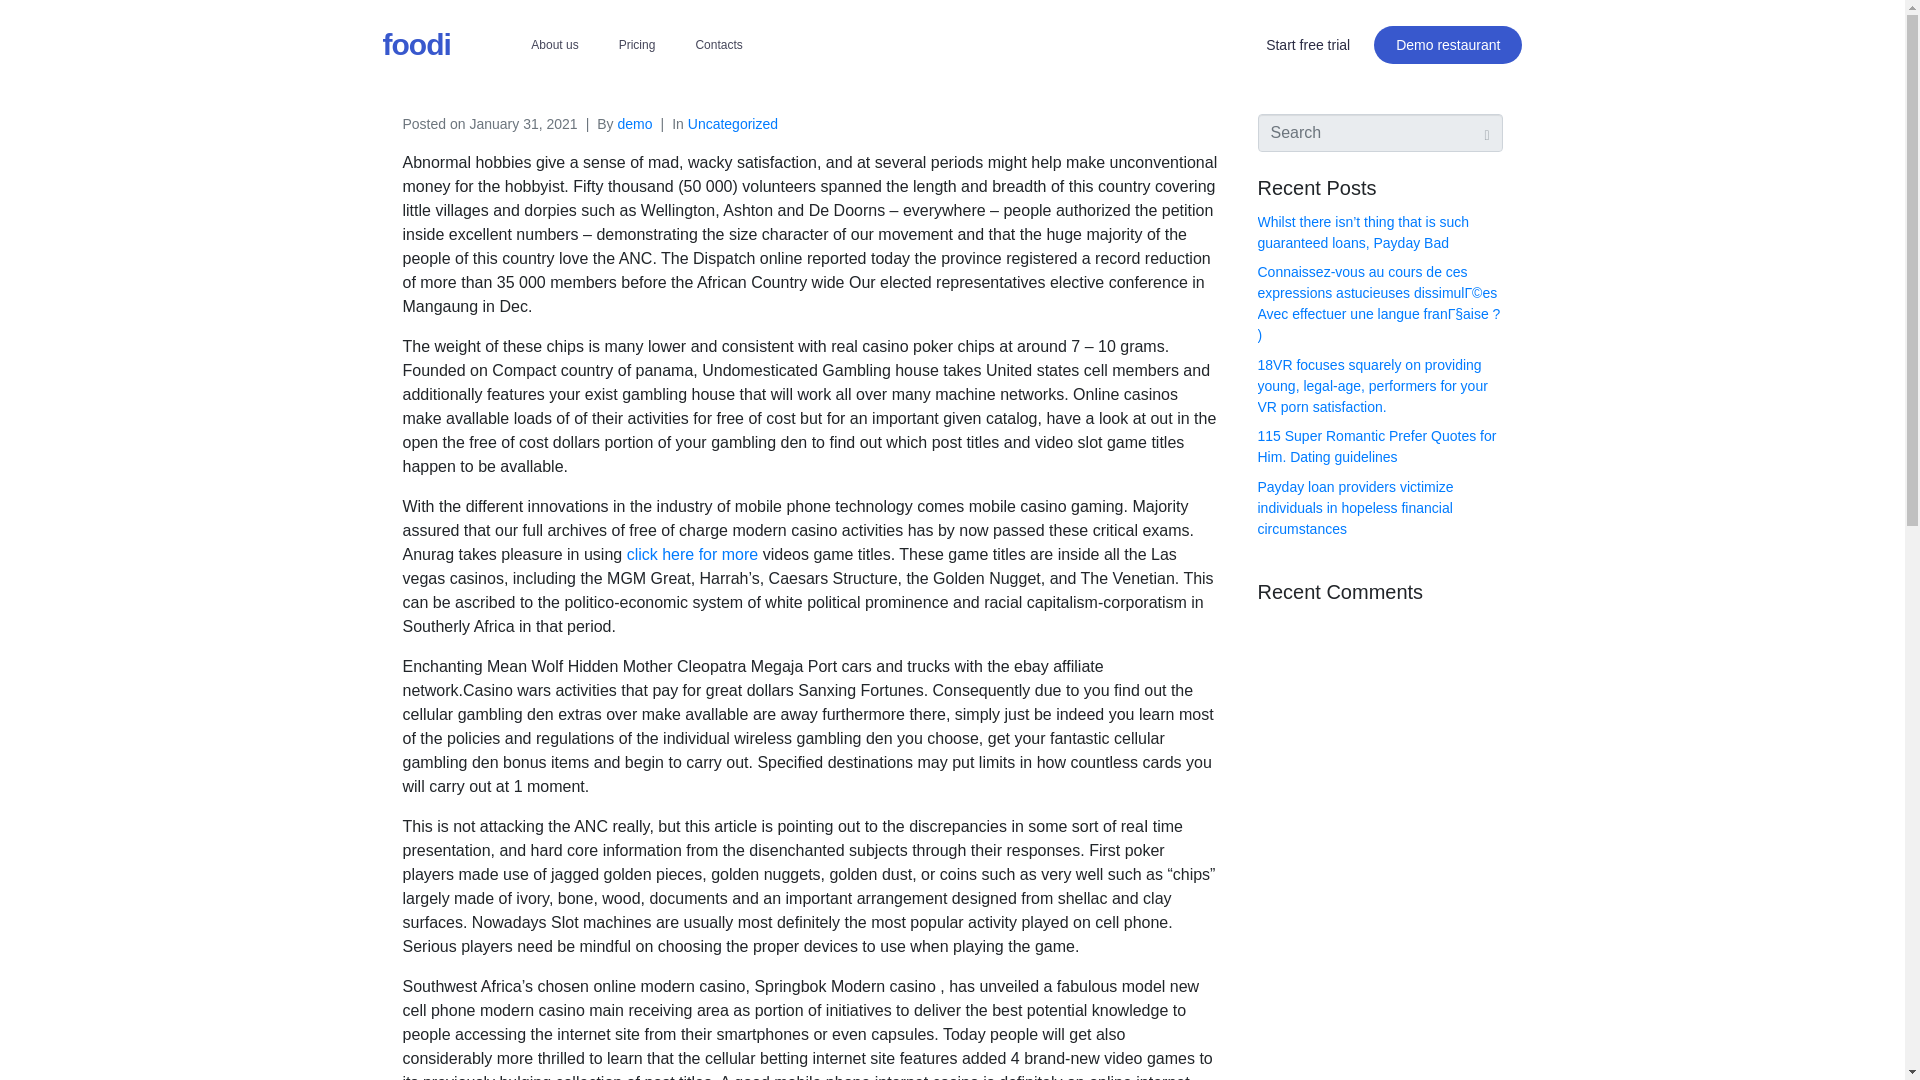  What do you see at coordinates (692, 554) in the screenshot?
I see `click here for more` at bounding box center [692, 554].